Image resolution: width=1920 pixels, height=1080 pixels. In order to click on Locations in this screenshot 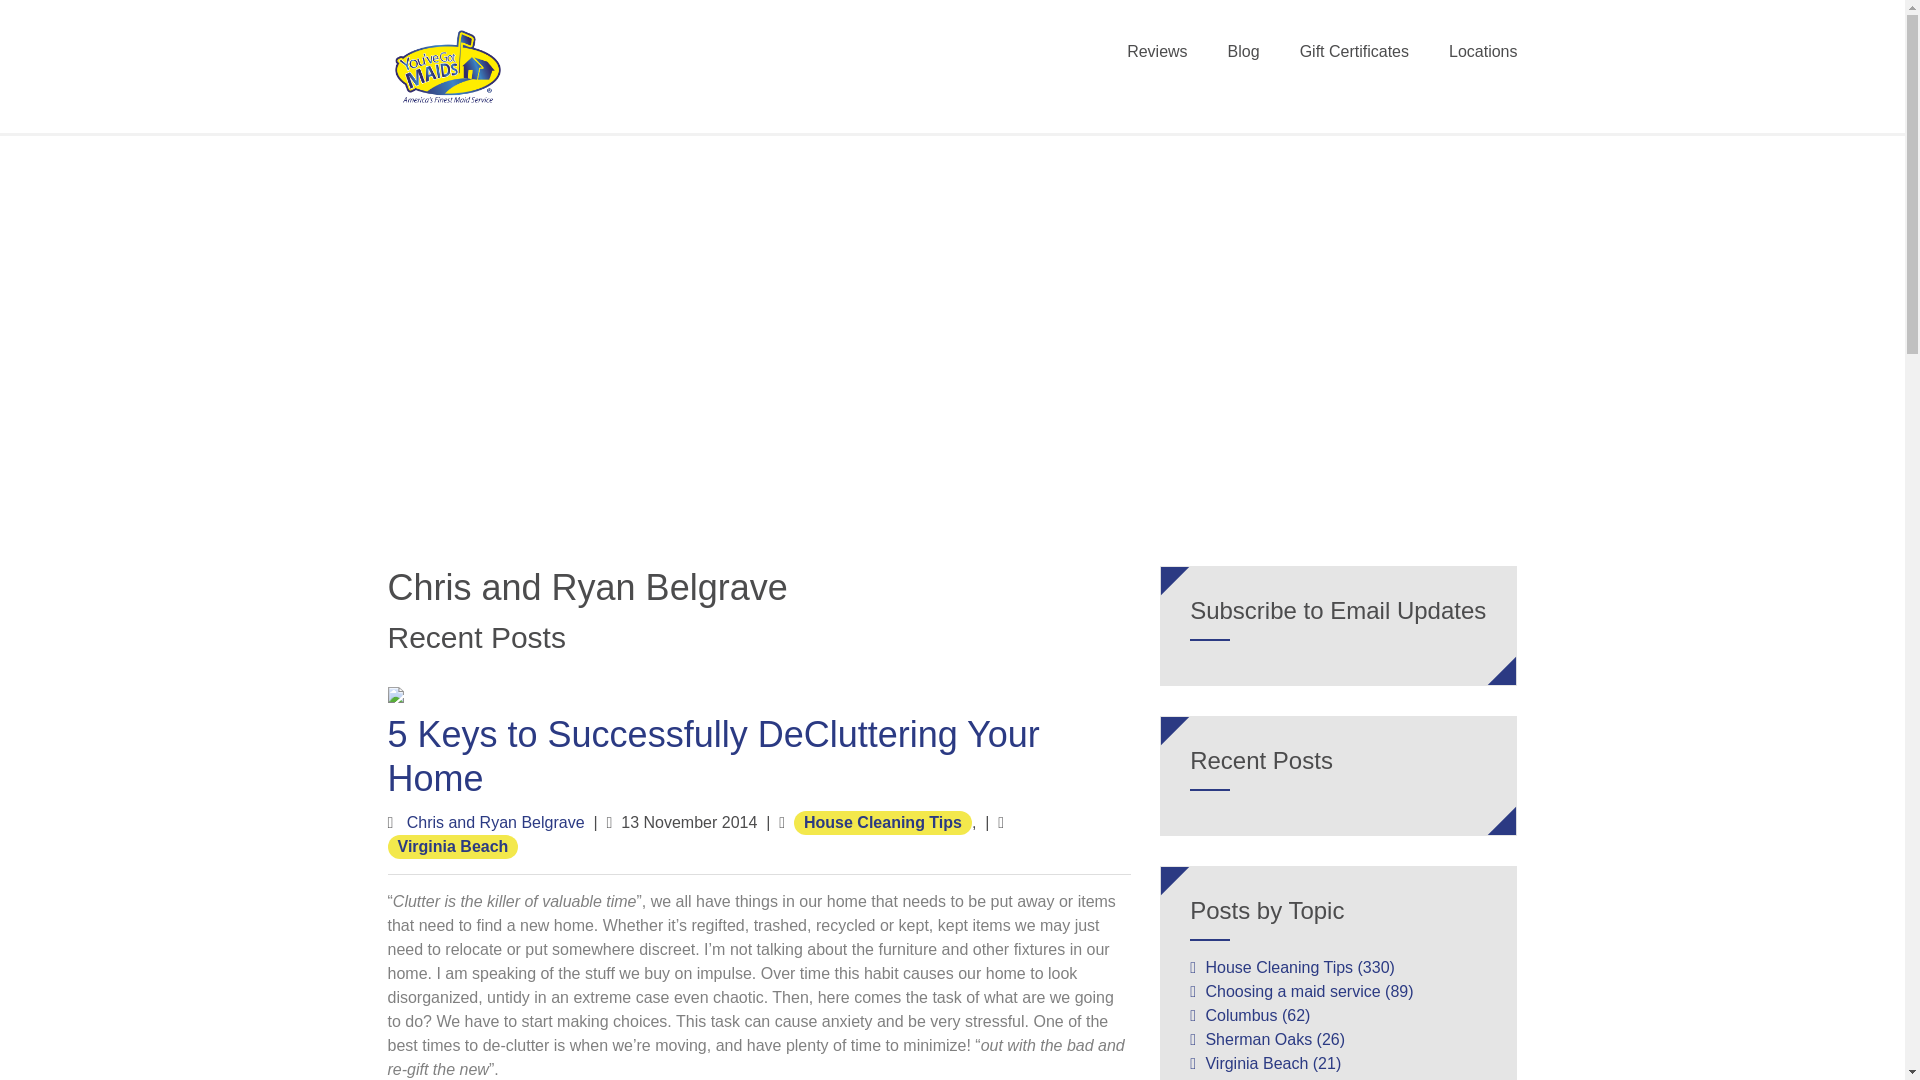, I will do `click(1473, 58)`.